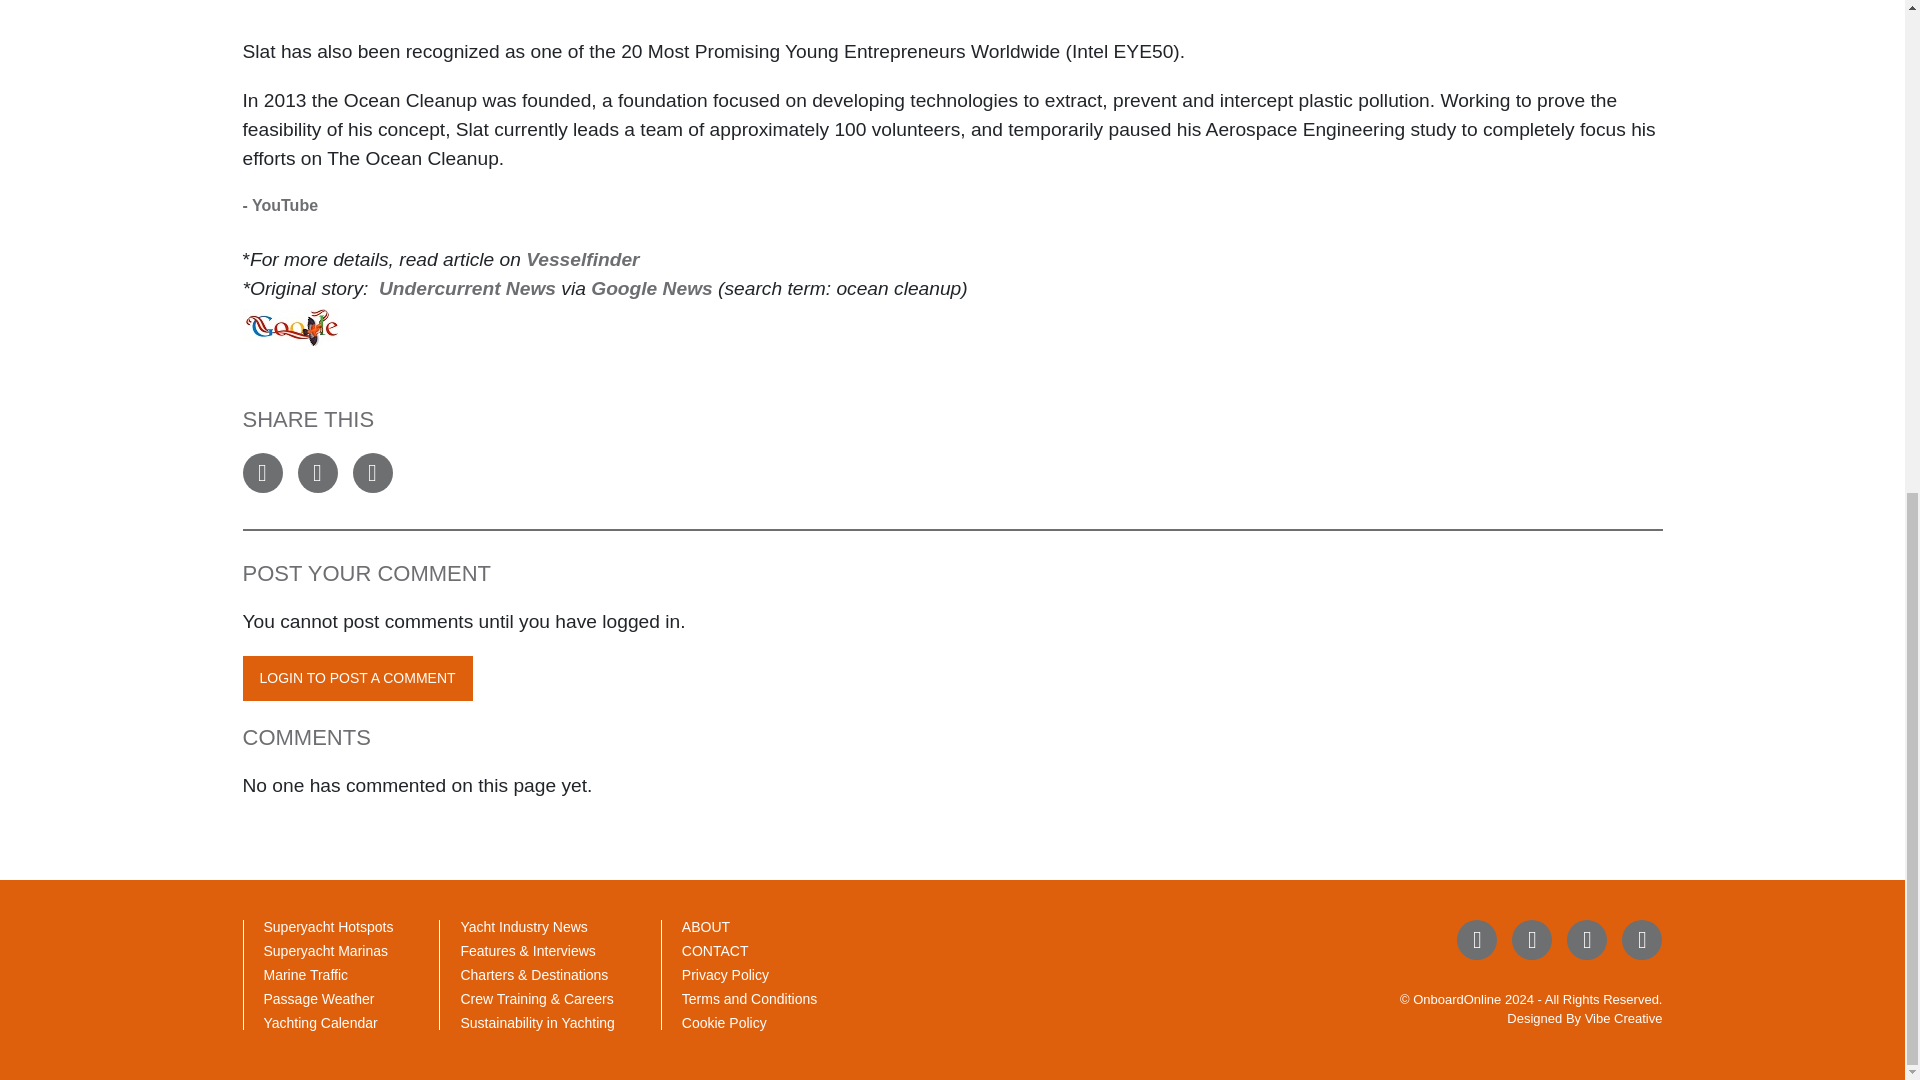  I want to click on Yachting Calendar, so click(321, 1023).